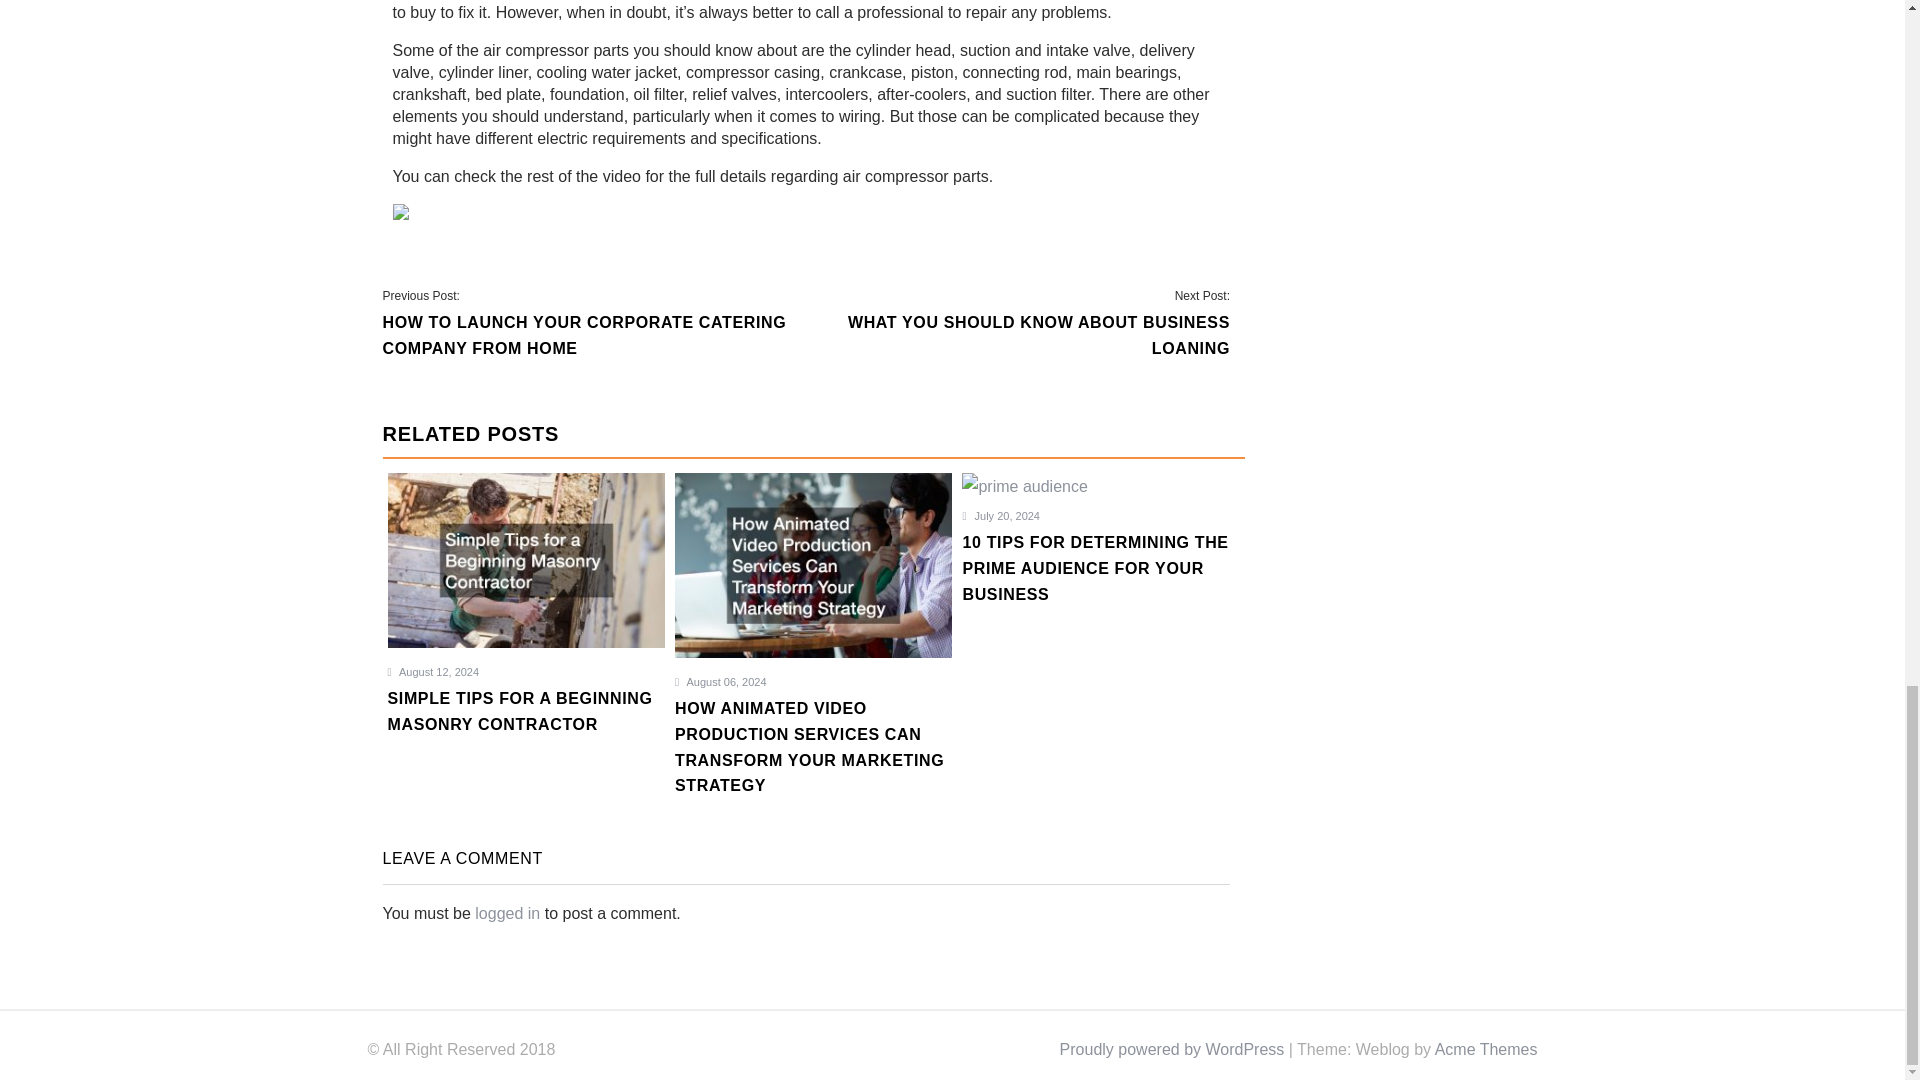 Image resolution: width=1920 pixels, height=1080 pixels. I want to click on July 20, 2024, so click(1000, 515).